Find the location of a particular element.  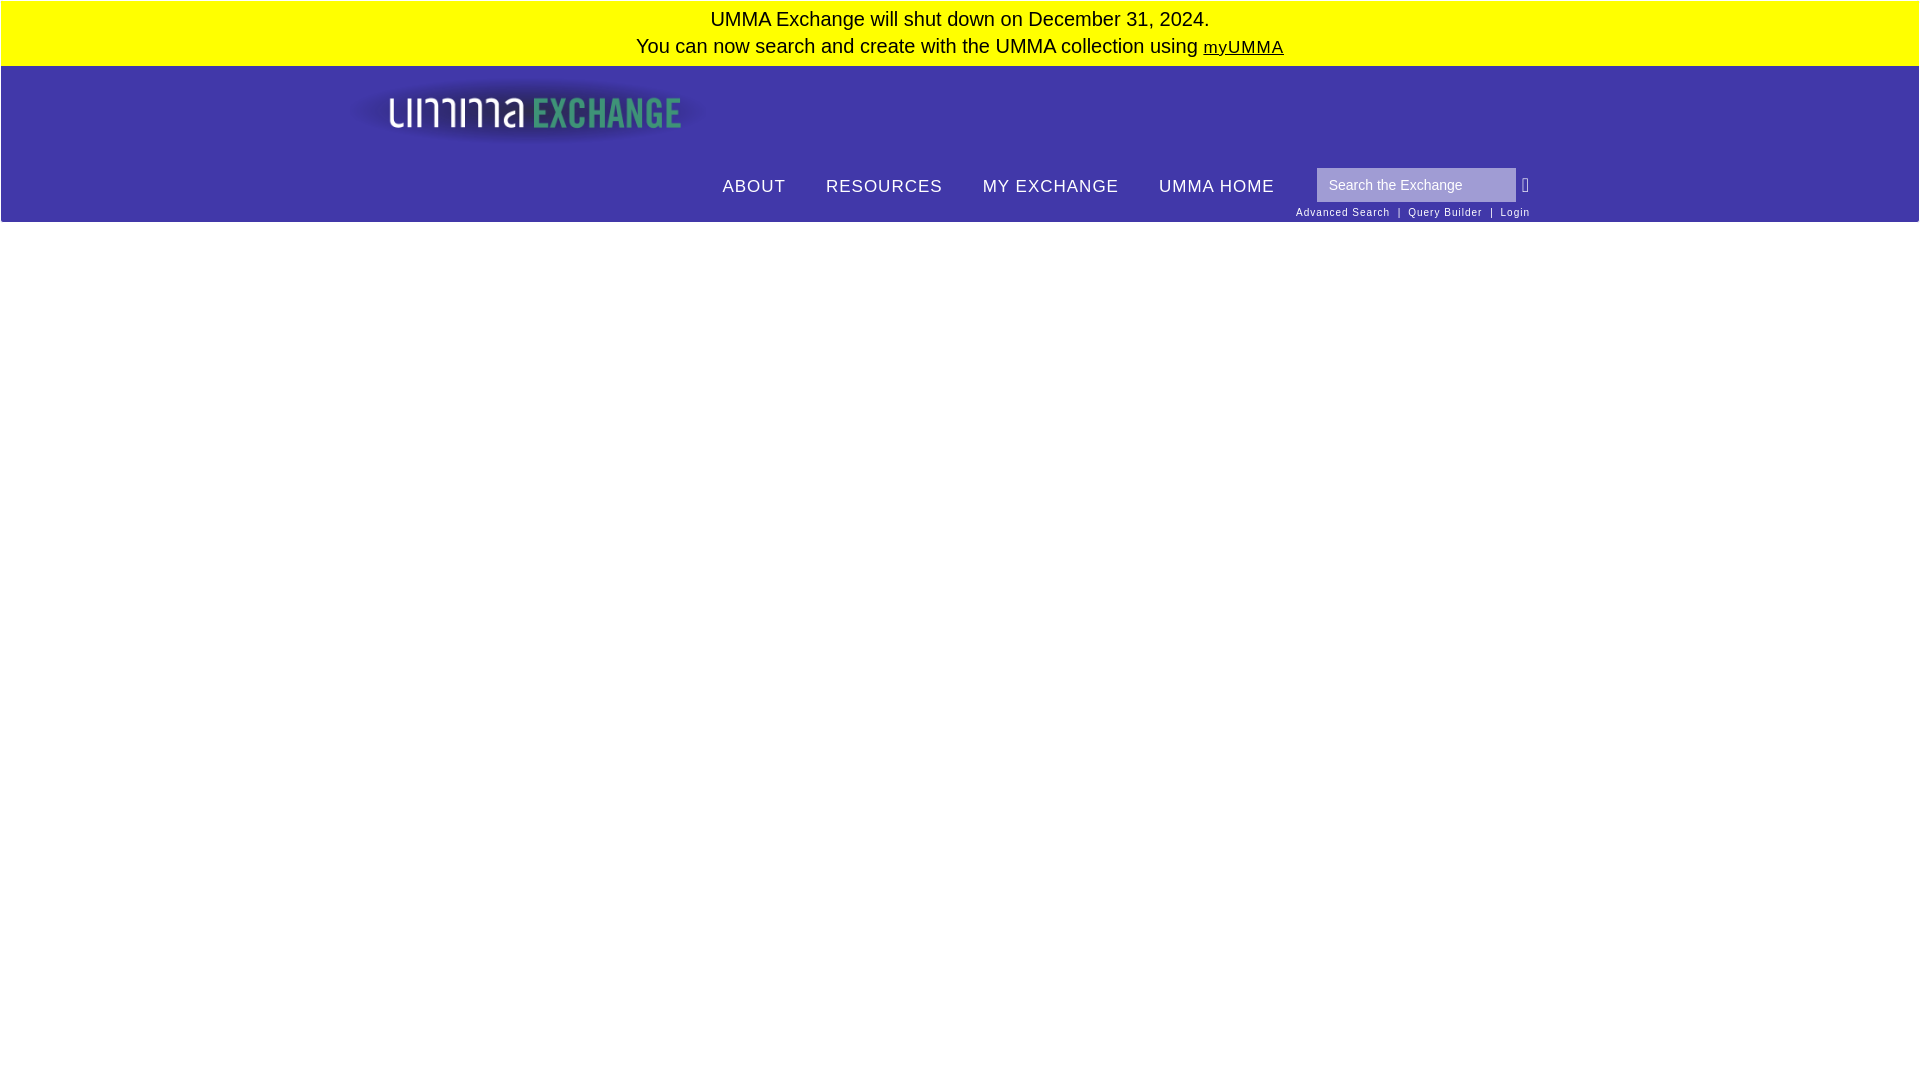

RESOURCES is located at coordinates (884, 187).